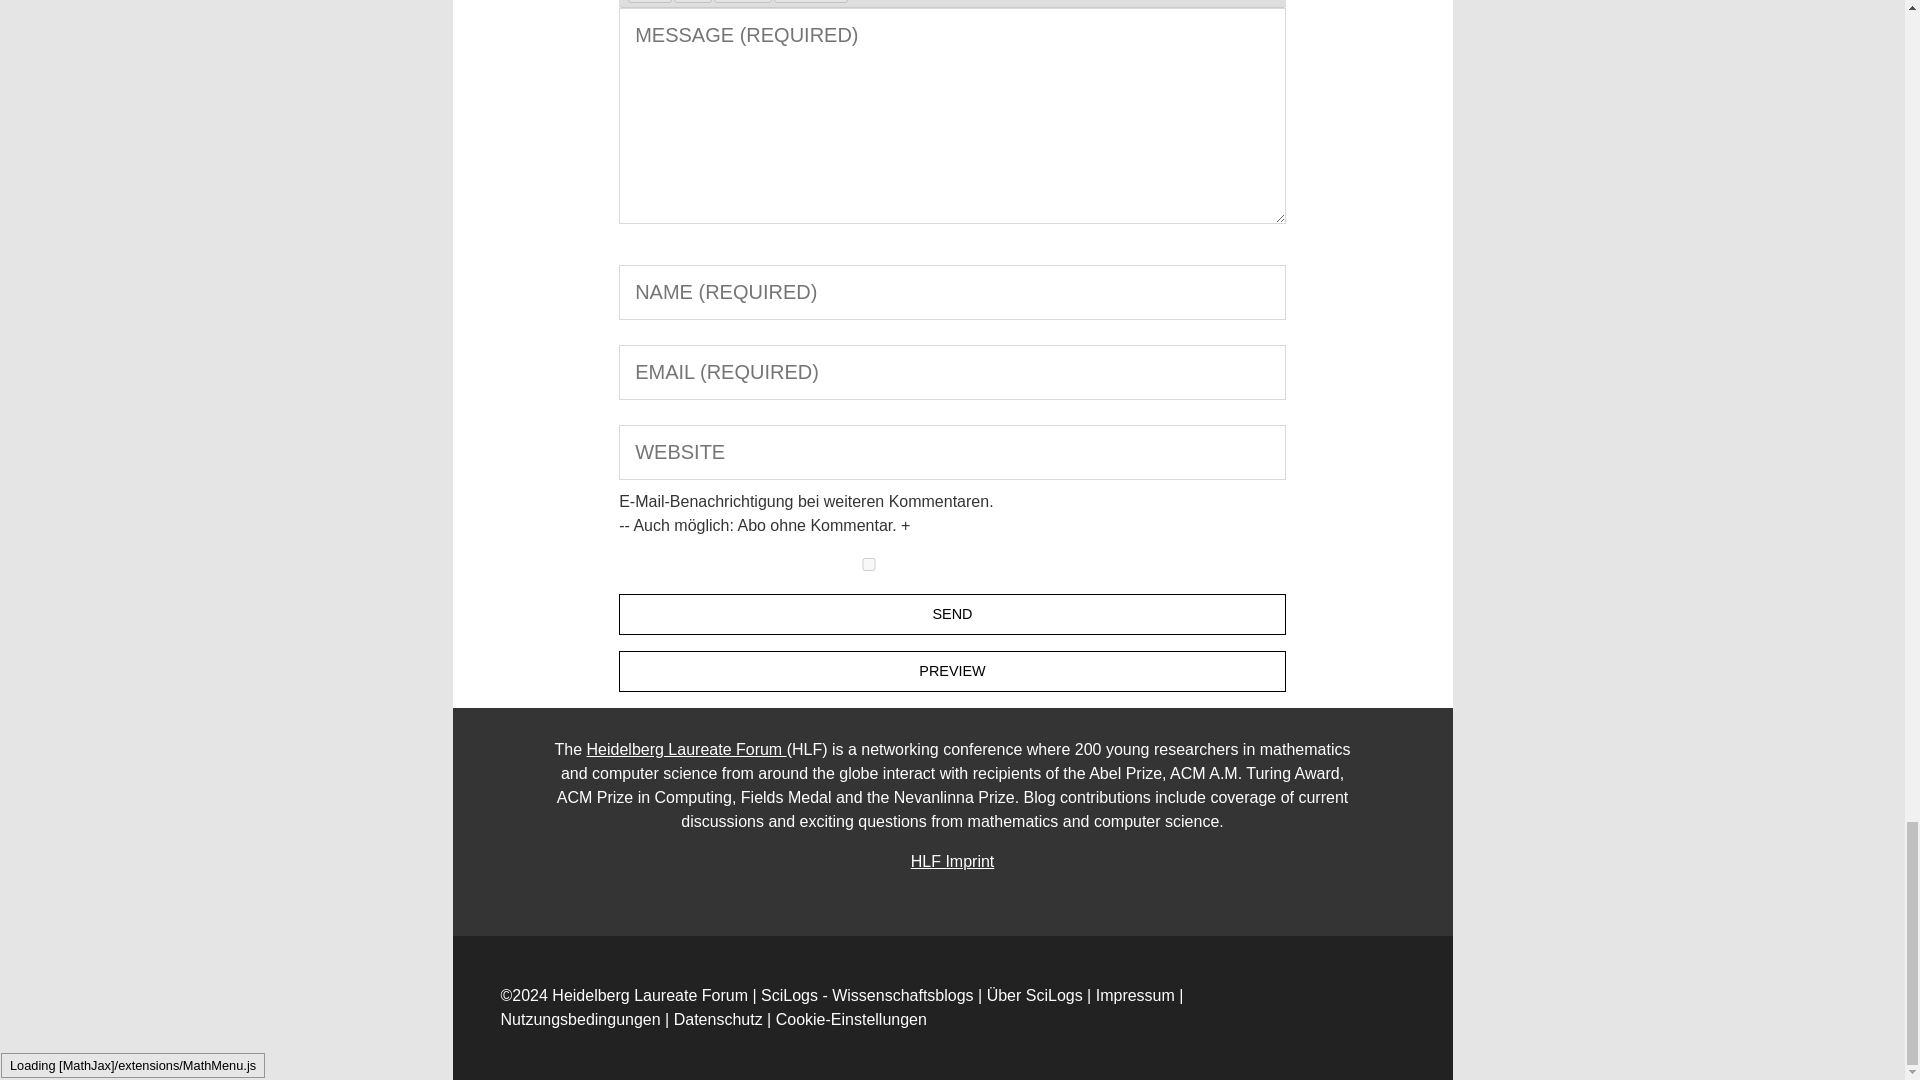 This screenshot has width=1920, height=1080. What do you see at coordinates (692, 2) in the screenshot?
I see `i` at bounding box center [692, 2].